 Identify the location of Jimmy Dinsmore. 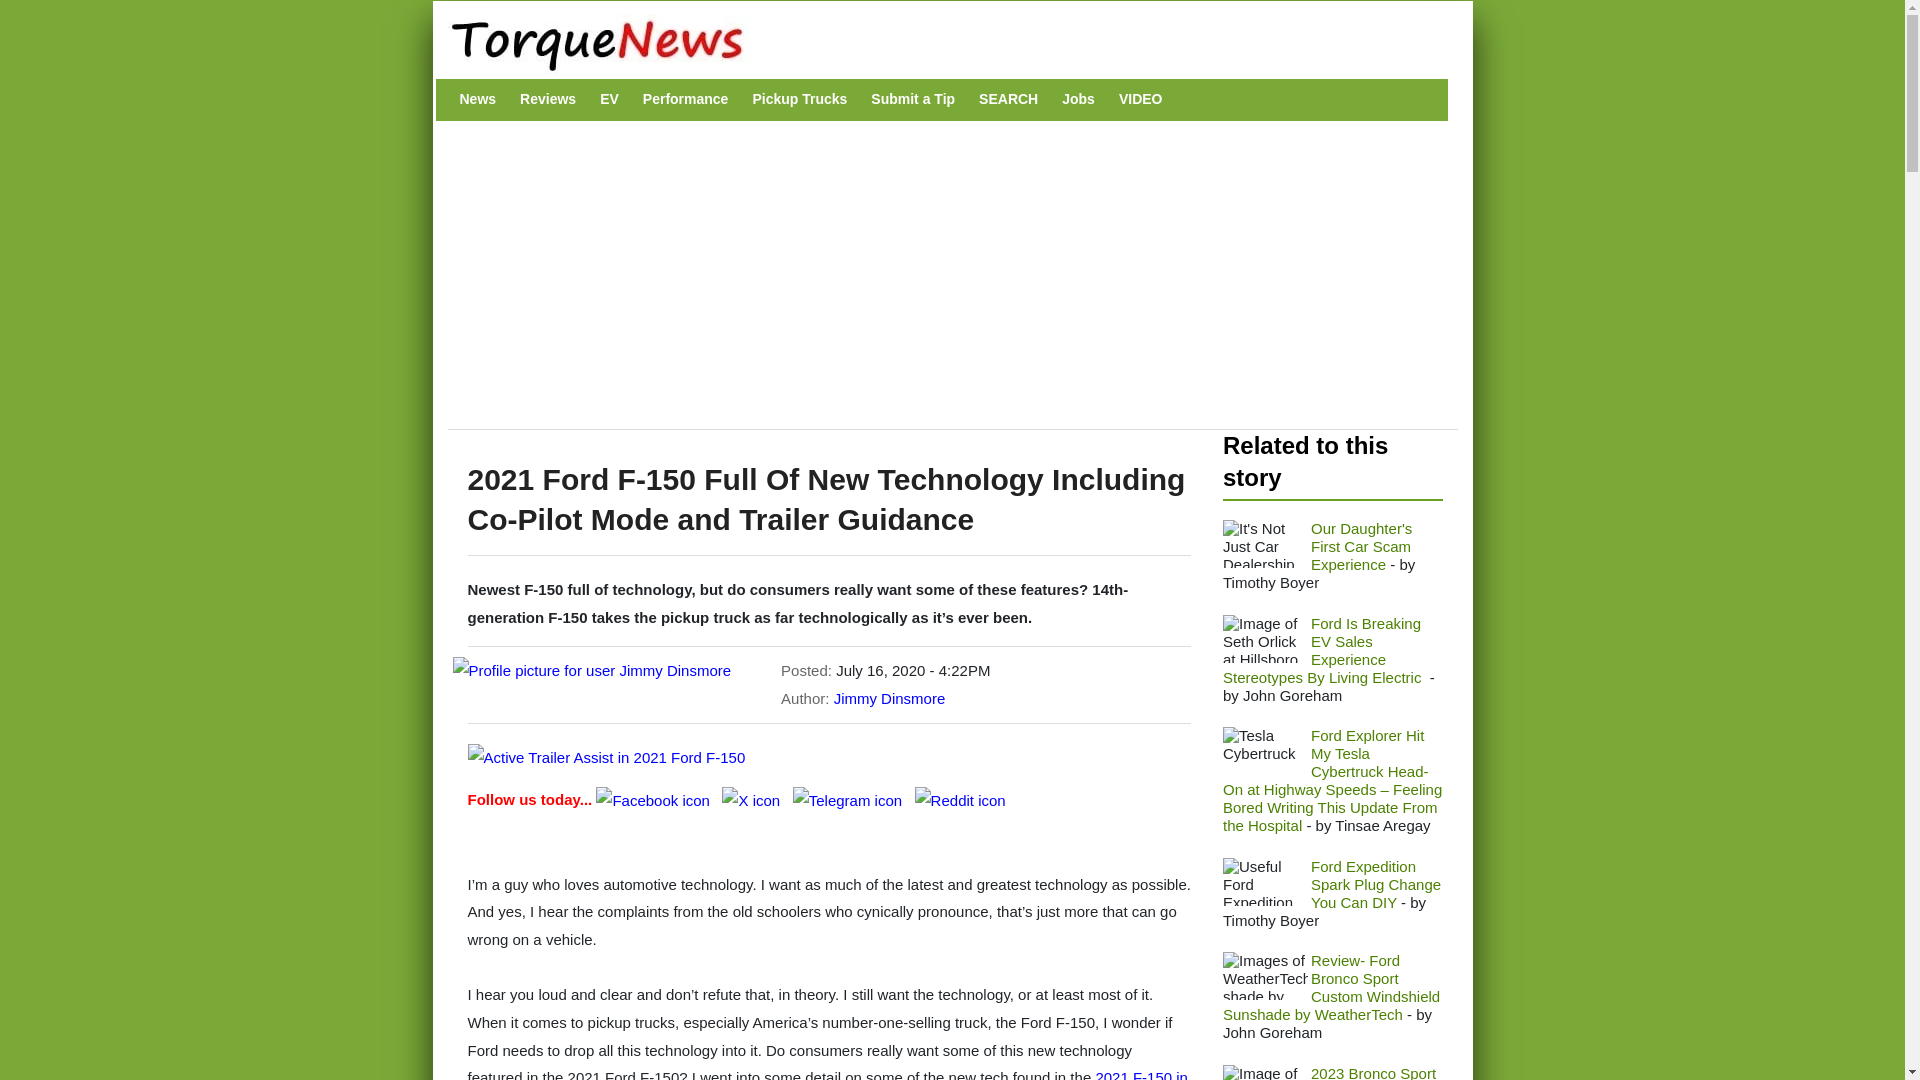
(890, 698).